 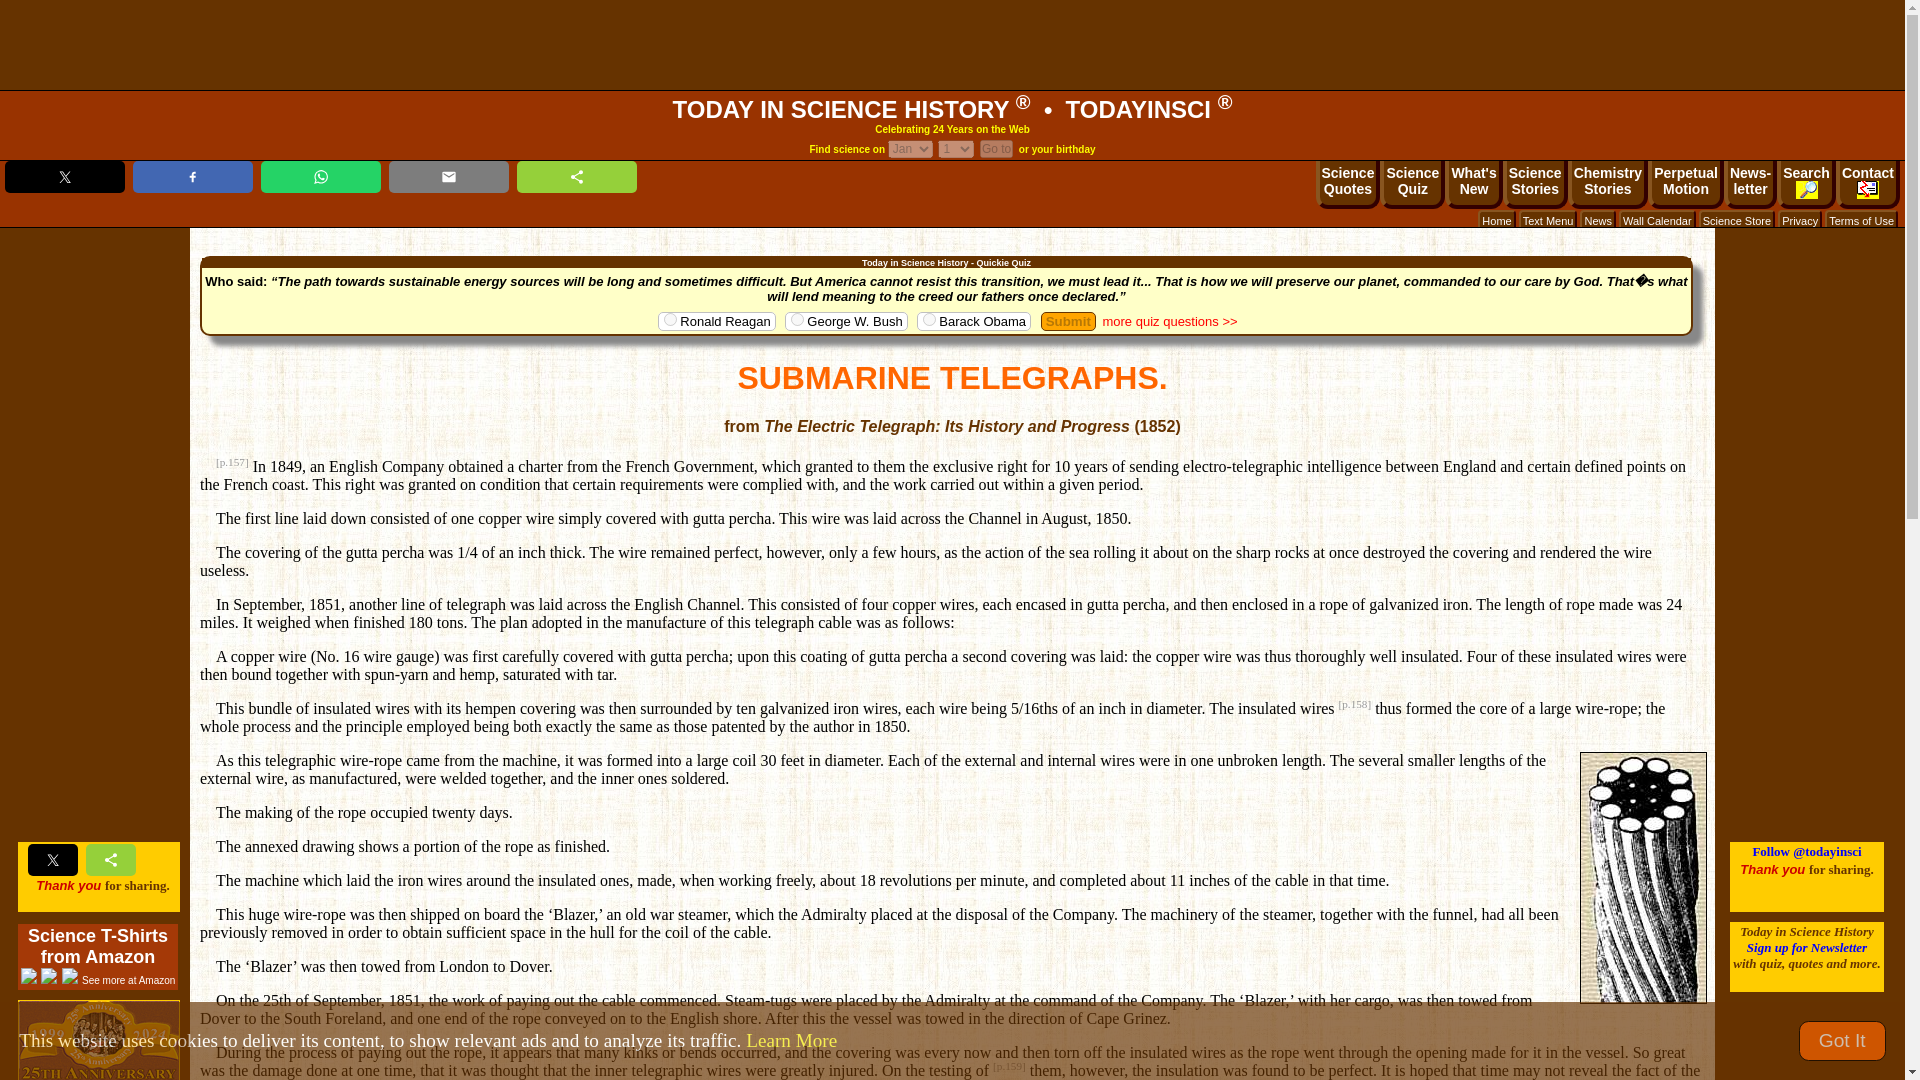 What do you see at coordinates (1348, 184) in the screenshot?
I see `Index to Science Quotations` at bounding box center [1348, 184].